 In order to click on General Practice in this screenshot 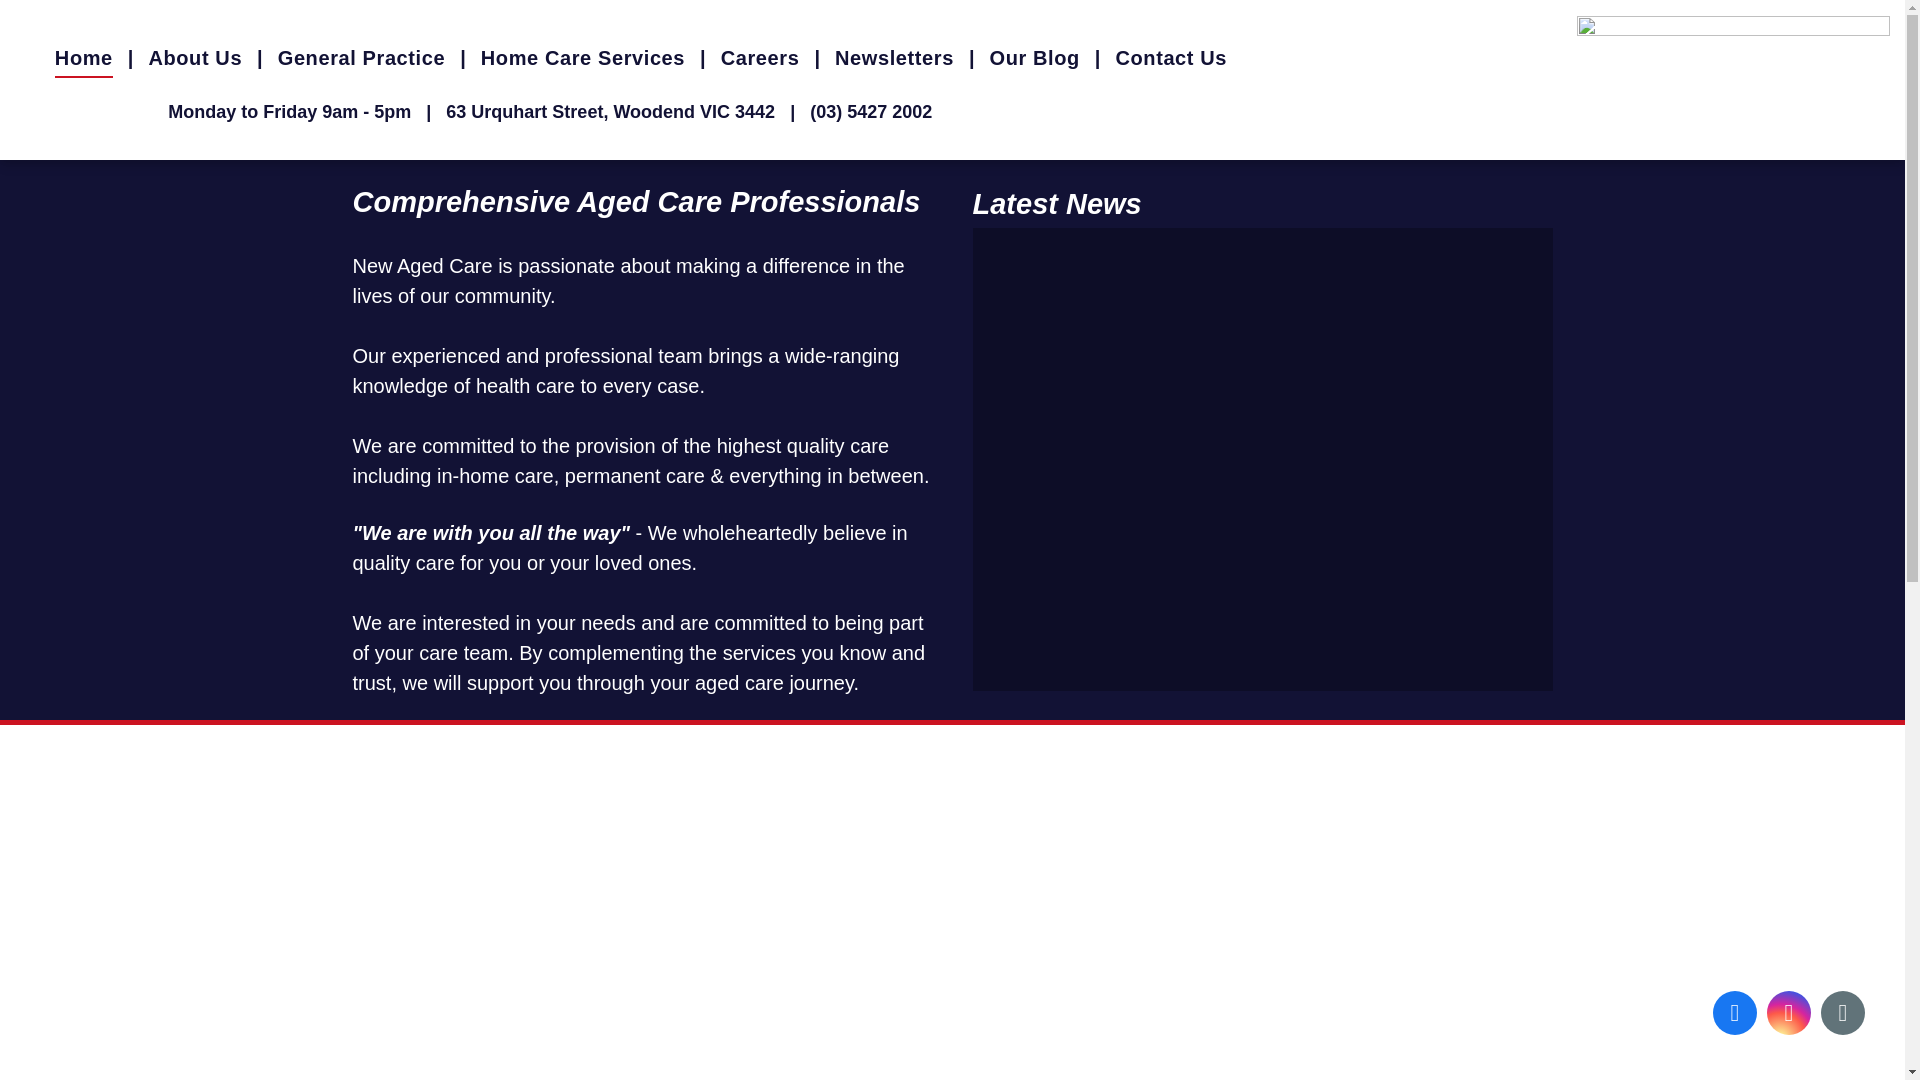, I will do `click(362, 58)`.